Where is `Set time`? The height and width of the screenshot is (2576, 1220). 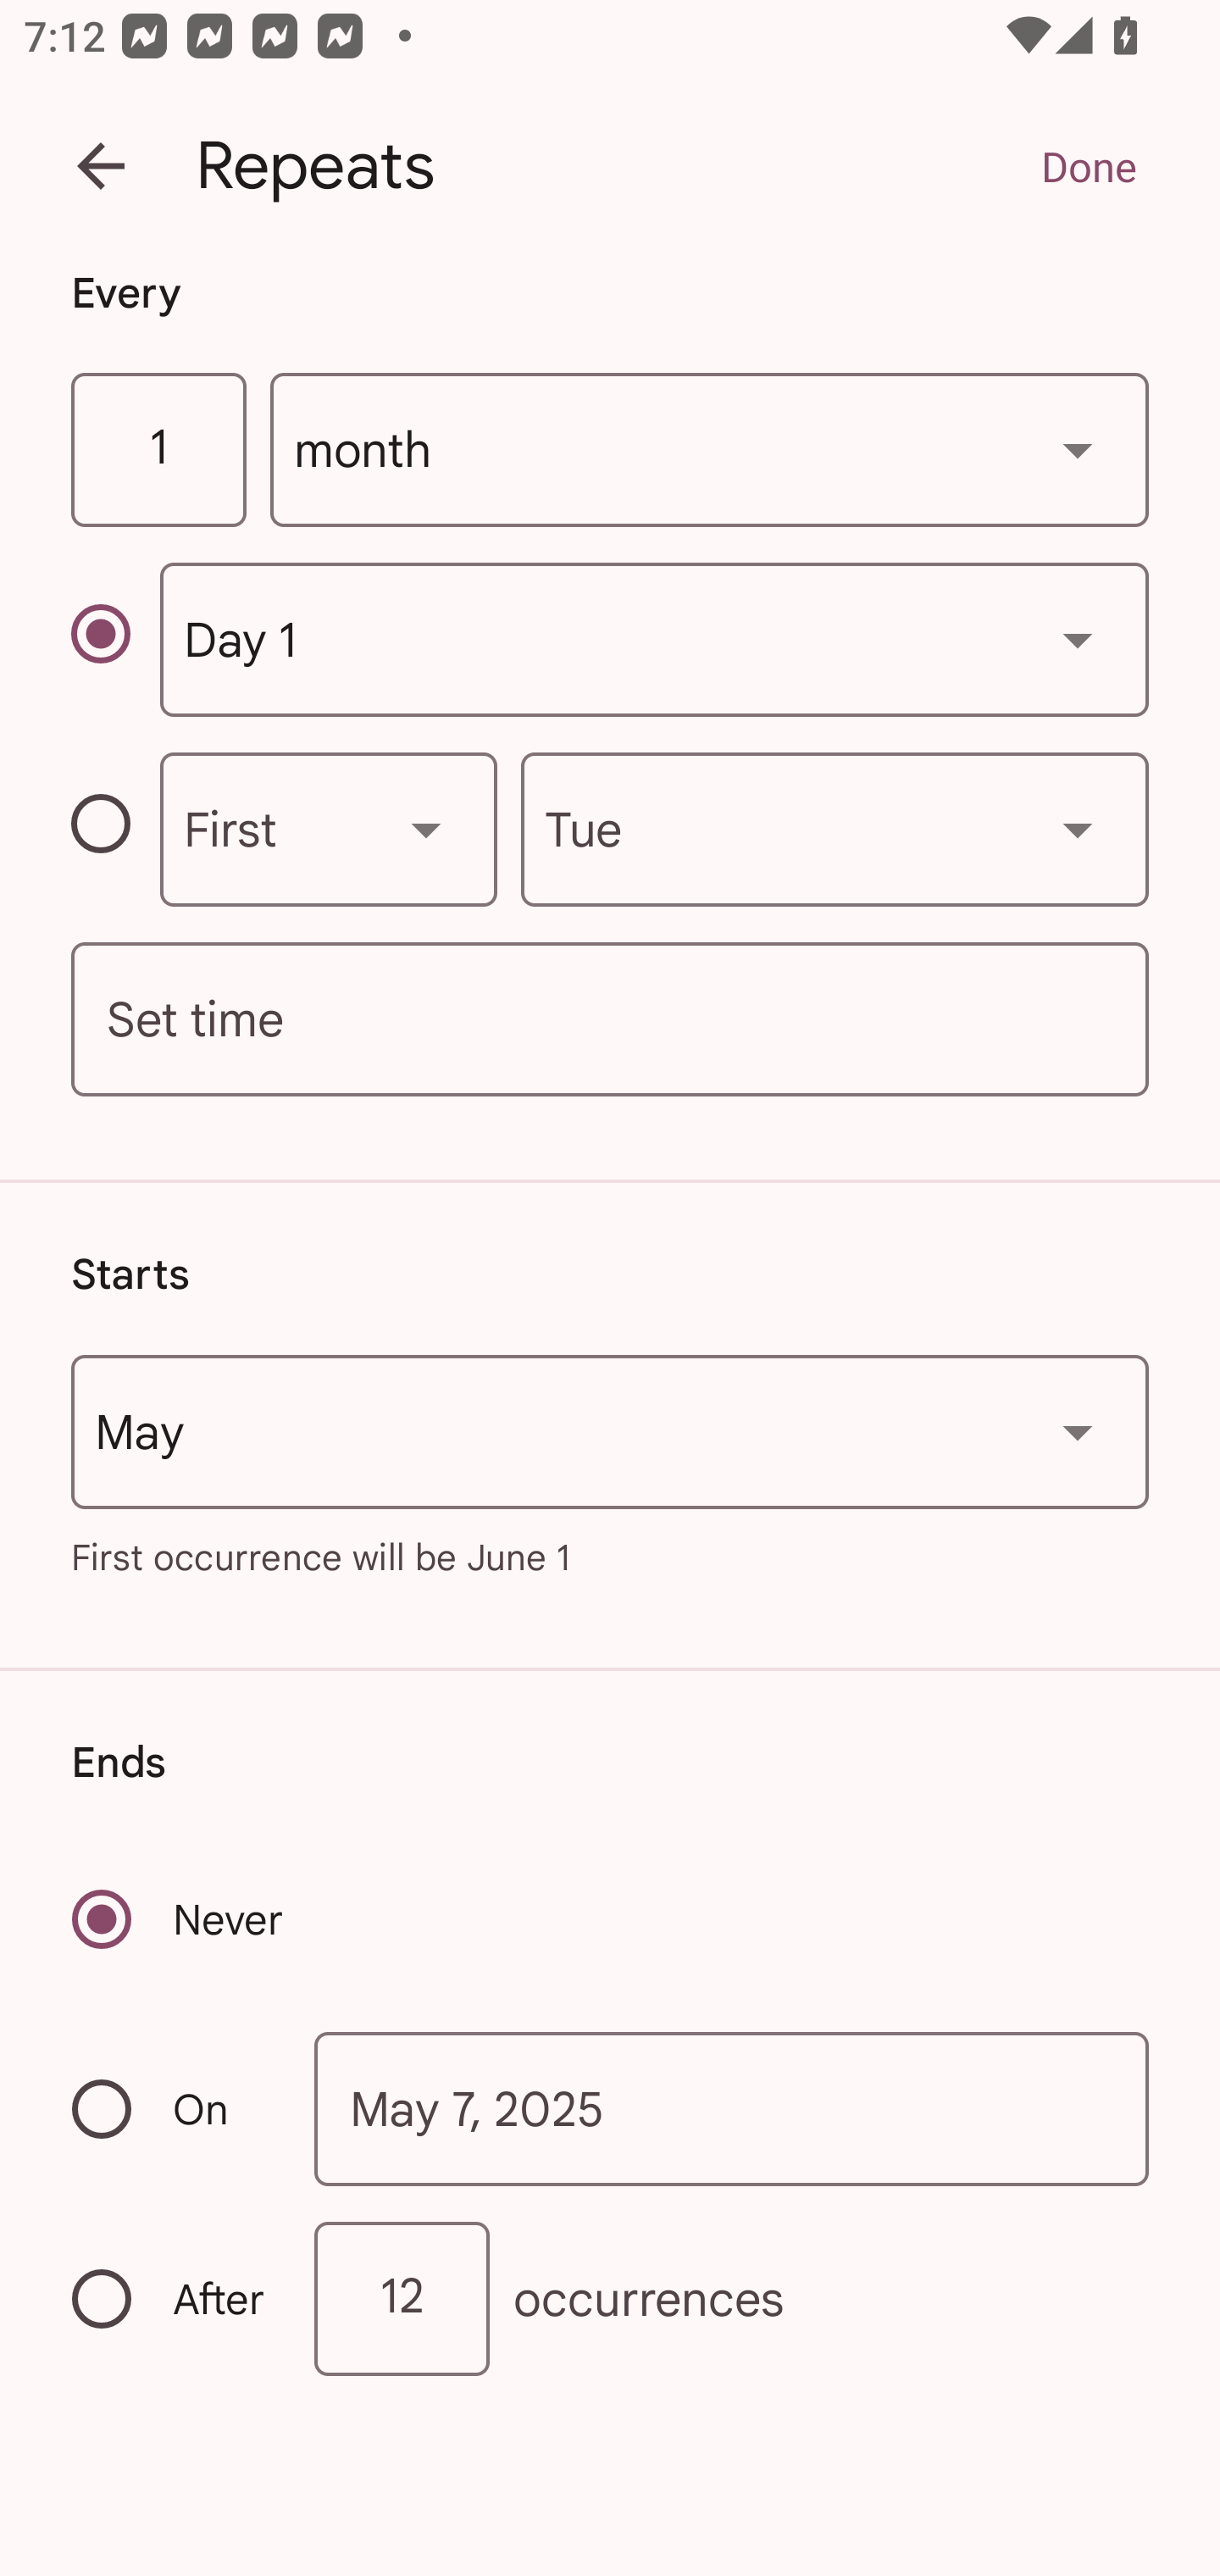
Set time is located at coordinates (610, 1020).